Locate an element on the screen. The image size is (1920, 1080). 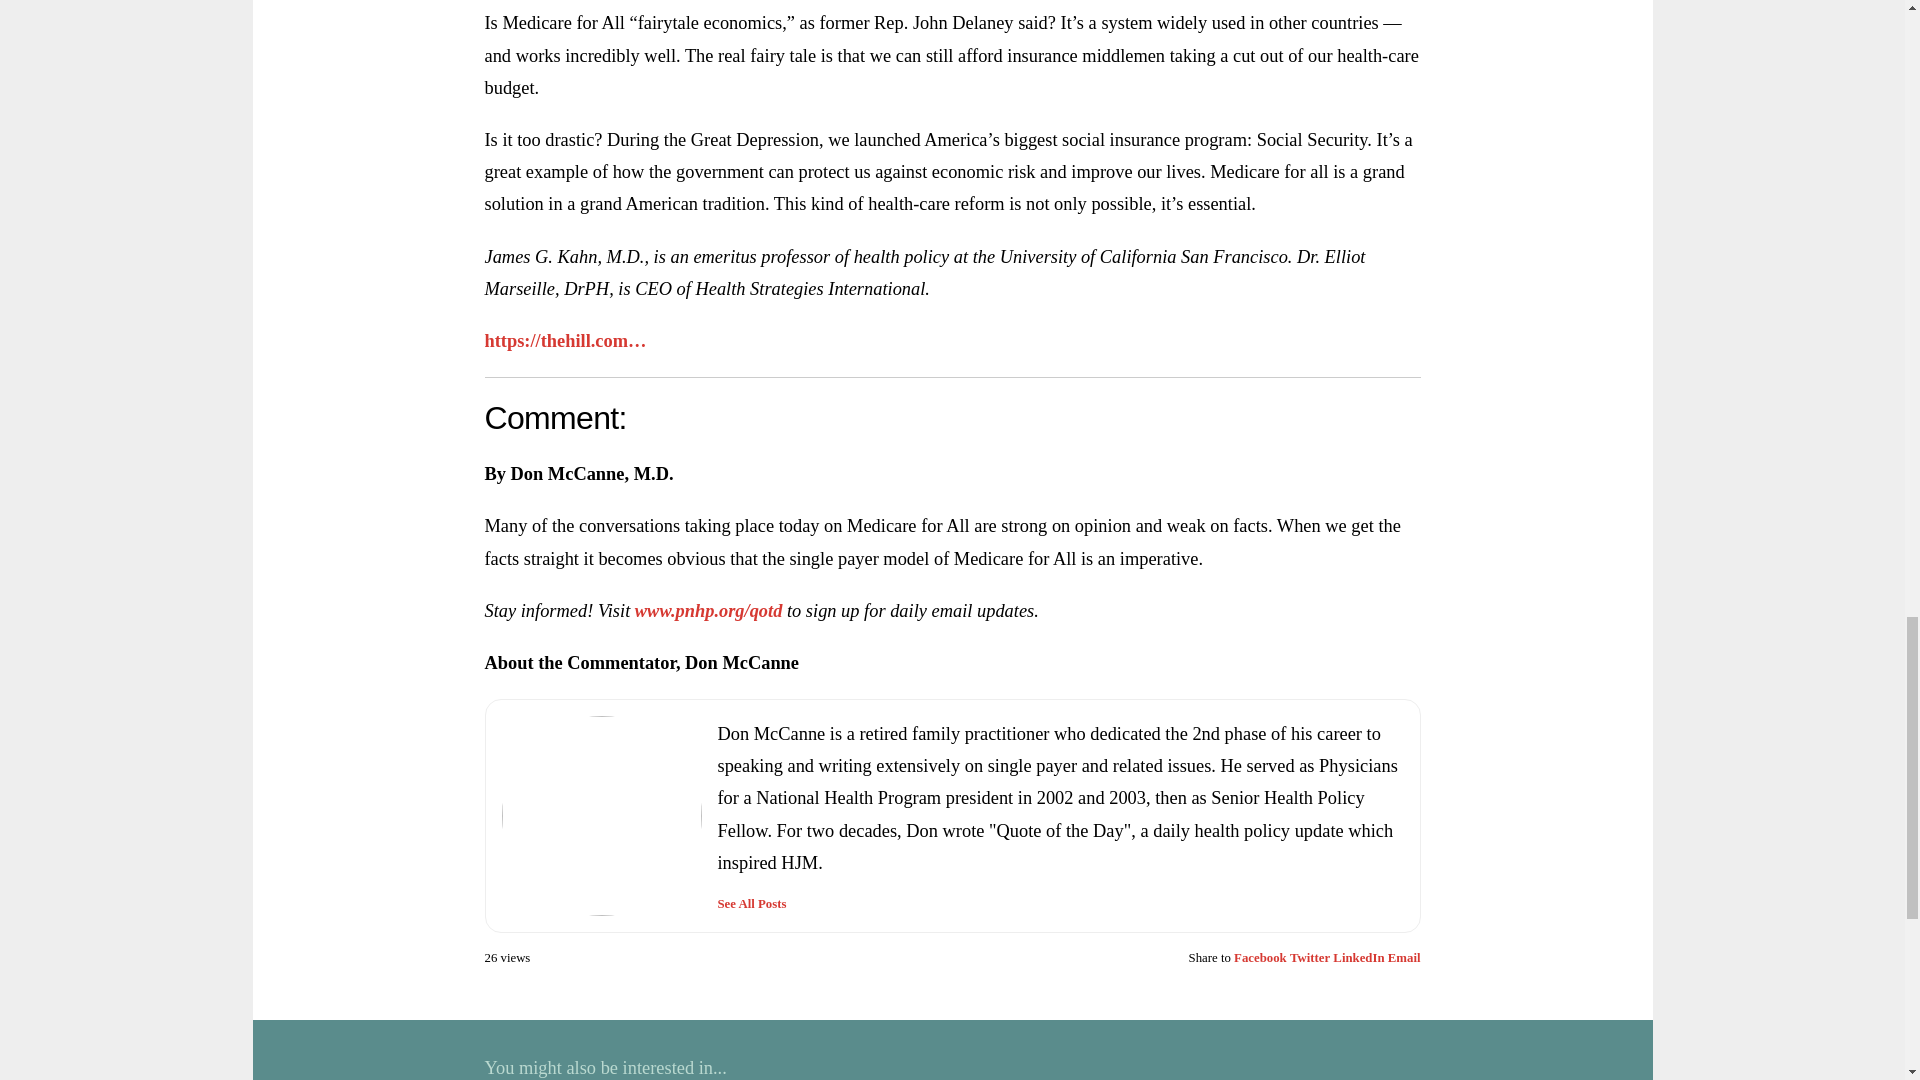
Email is located at coordinates (1404, 958).